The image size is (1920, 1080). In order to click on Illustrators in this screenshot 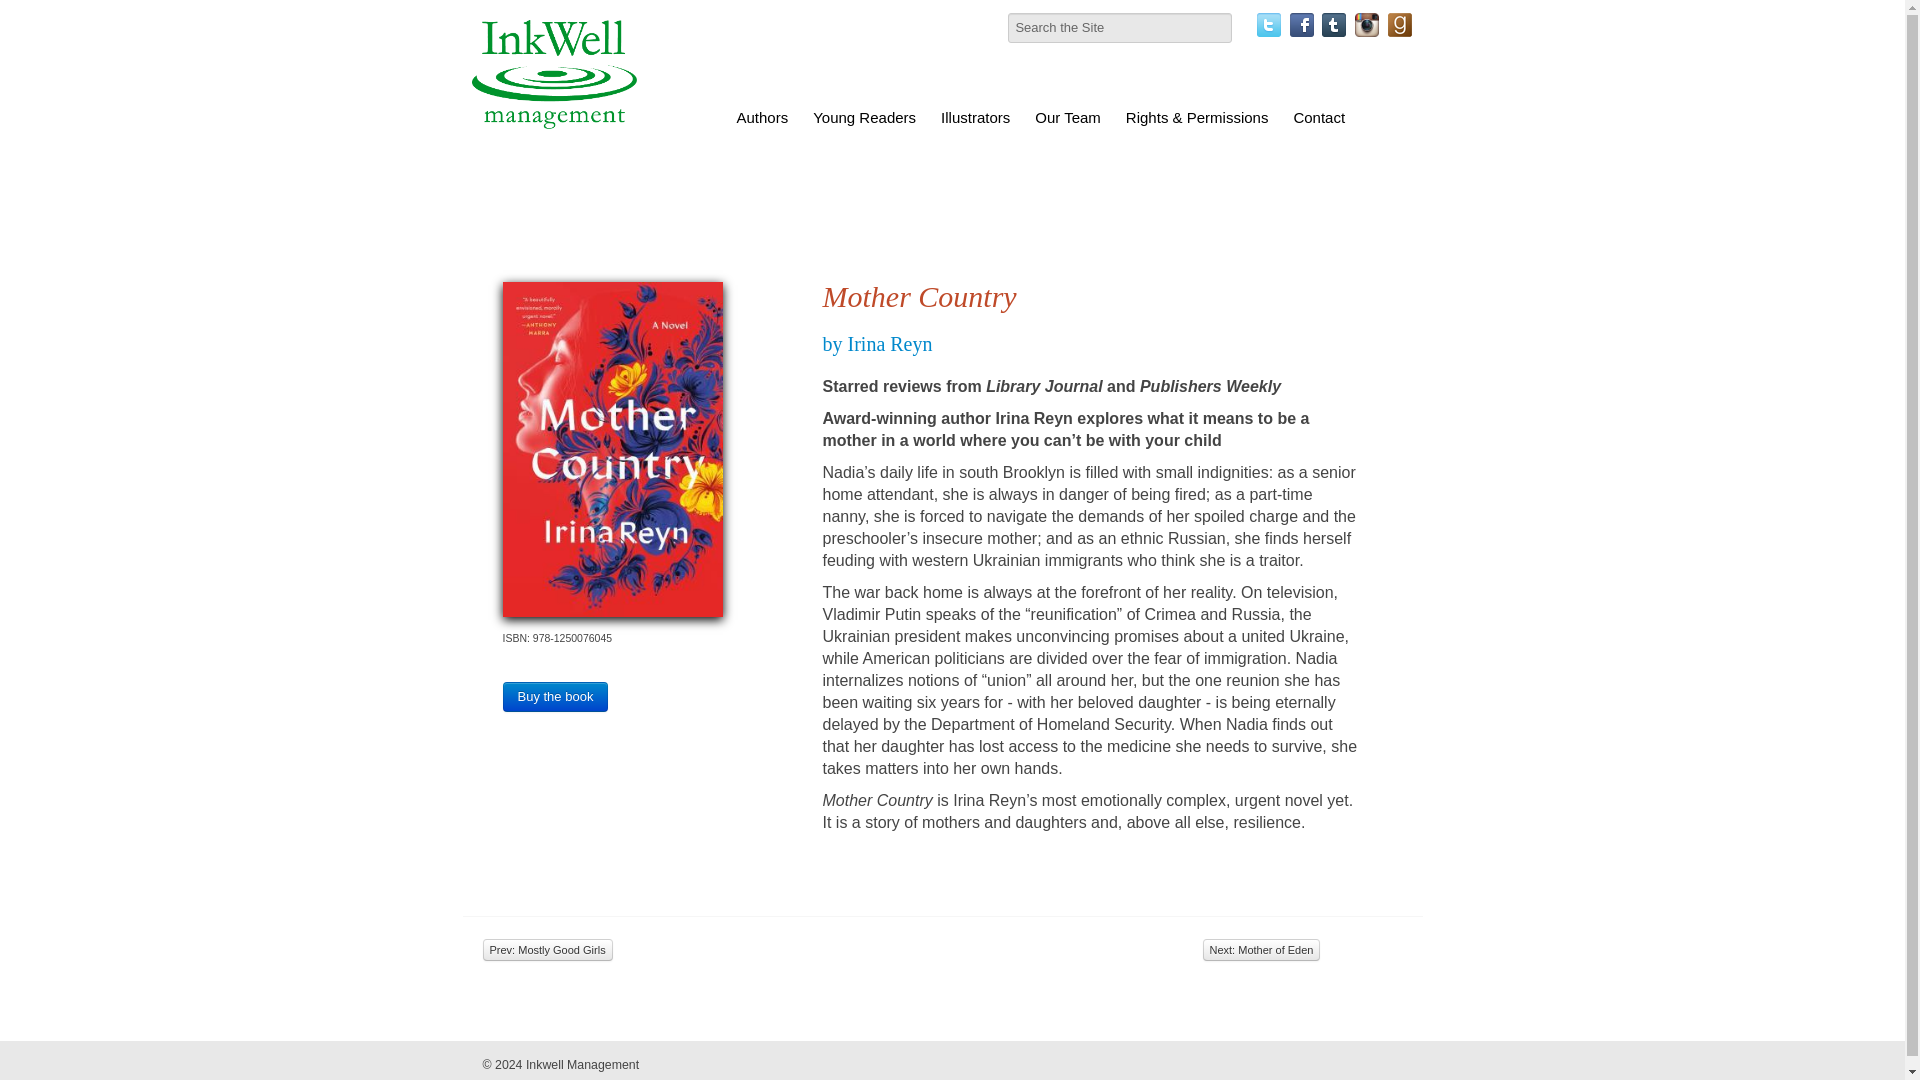, I will do `click(976, 118)`.